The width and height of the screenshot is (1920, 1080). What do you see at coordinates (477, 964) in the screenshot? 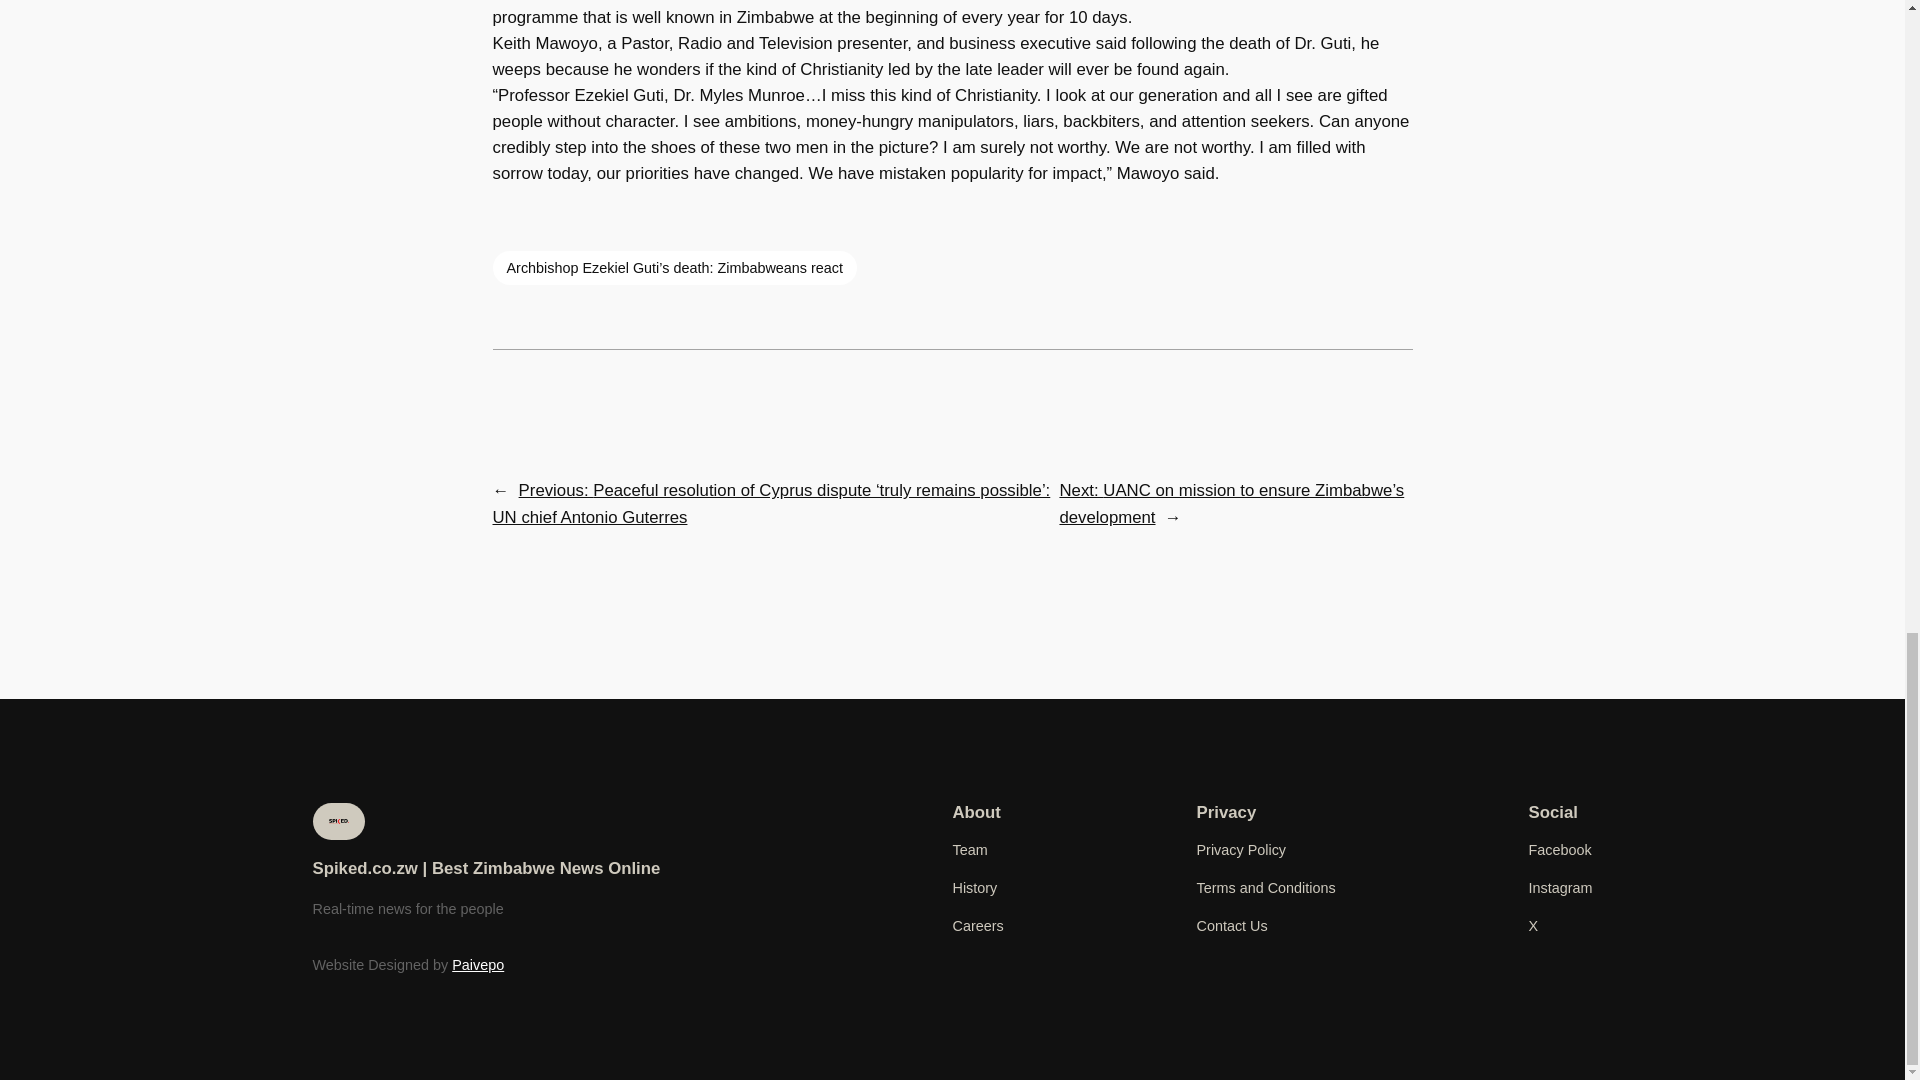
I see `Paivepo` at bounding box center [477, 964].